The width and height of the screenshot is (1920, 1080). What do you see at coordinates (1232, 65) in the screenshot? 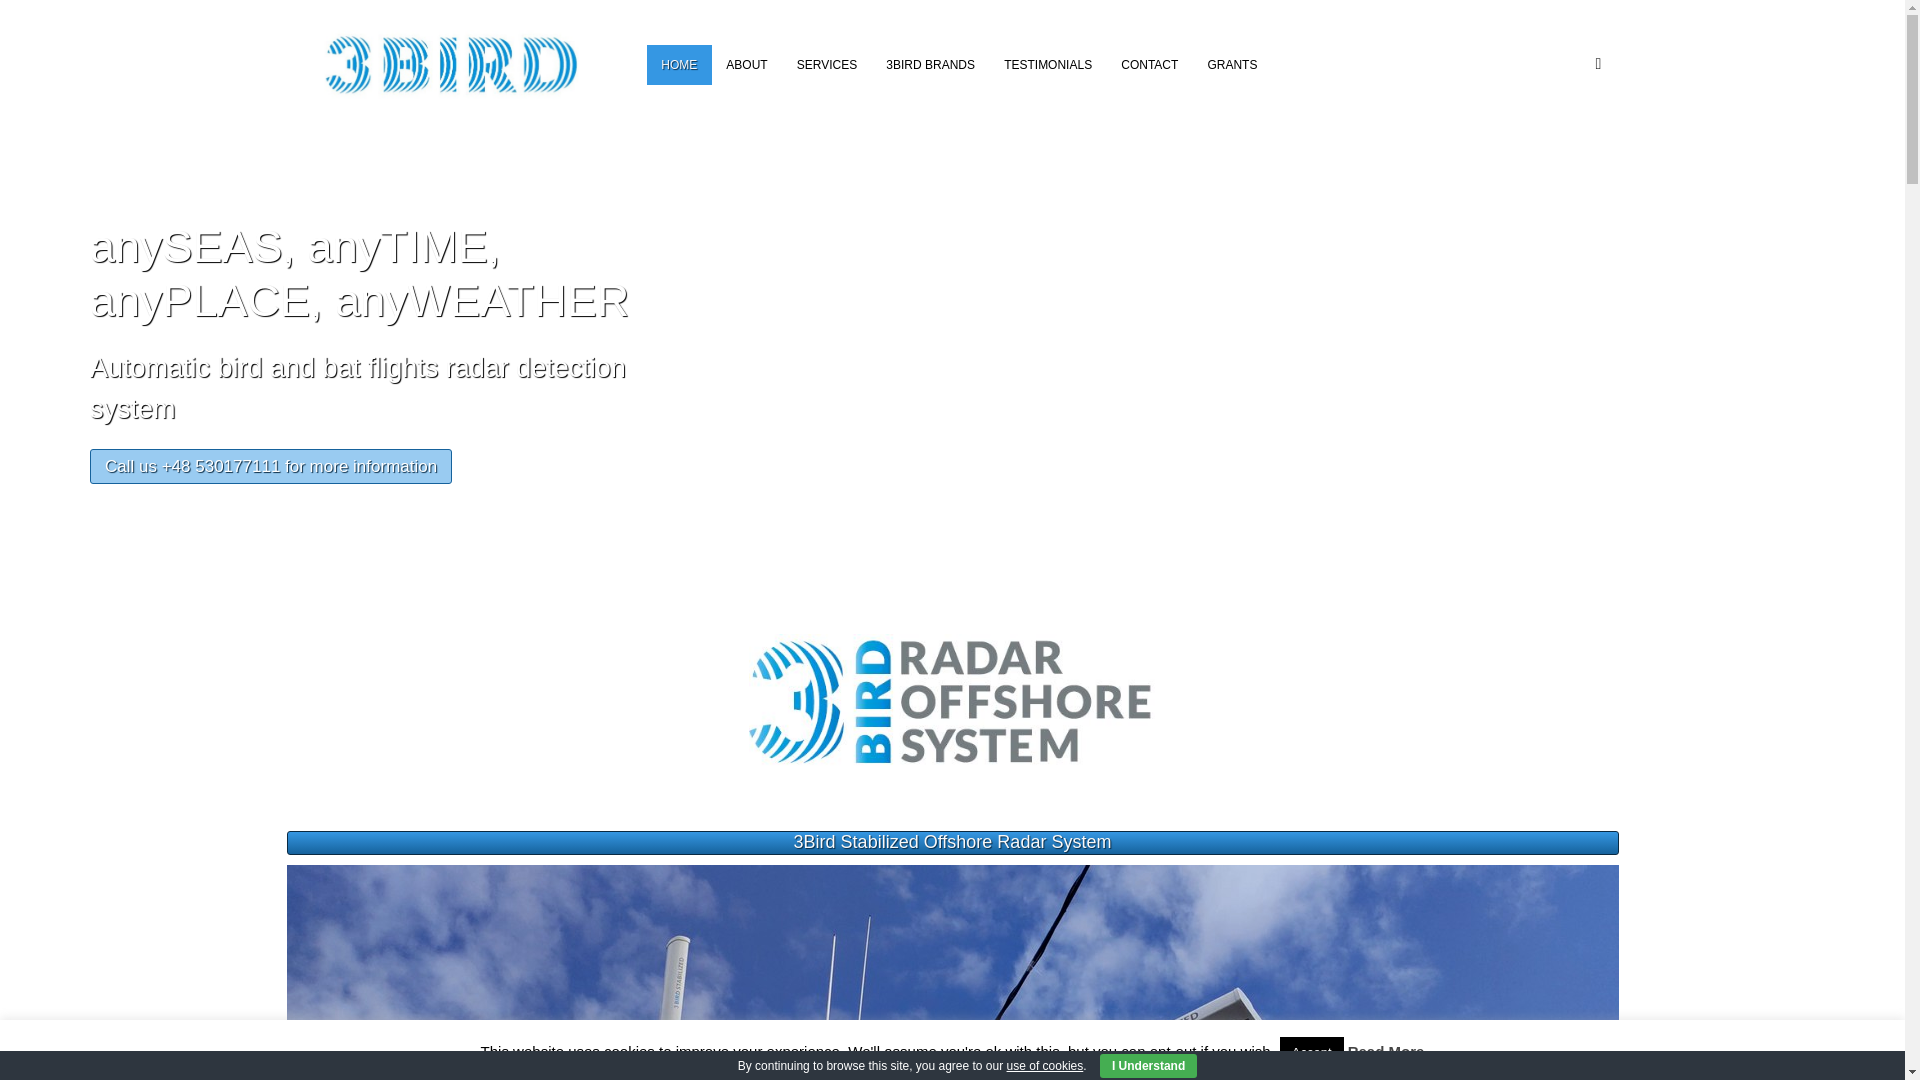
I see `GRANTS` at bounding box center [1232, 65].